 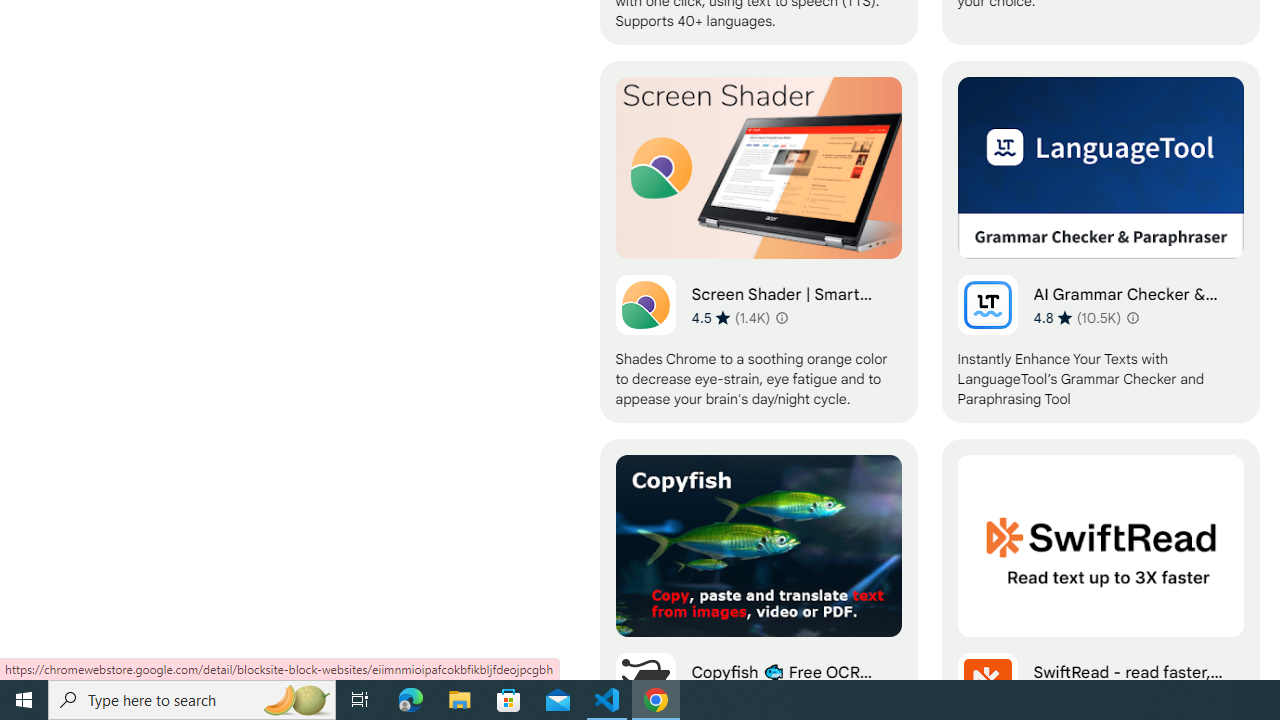 What do you see at coordinates (758, 242) in the screenshot?
I see `Screen Shader | Smart Screen Tinting` at bounding box center [758, 242].